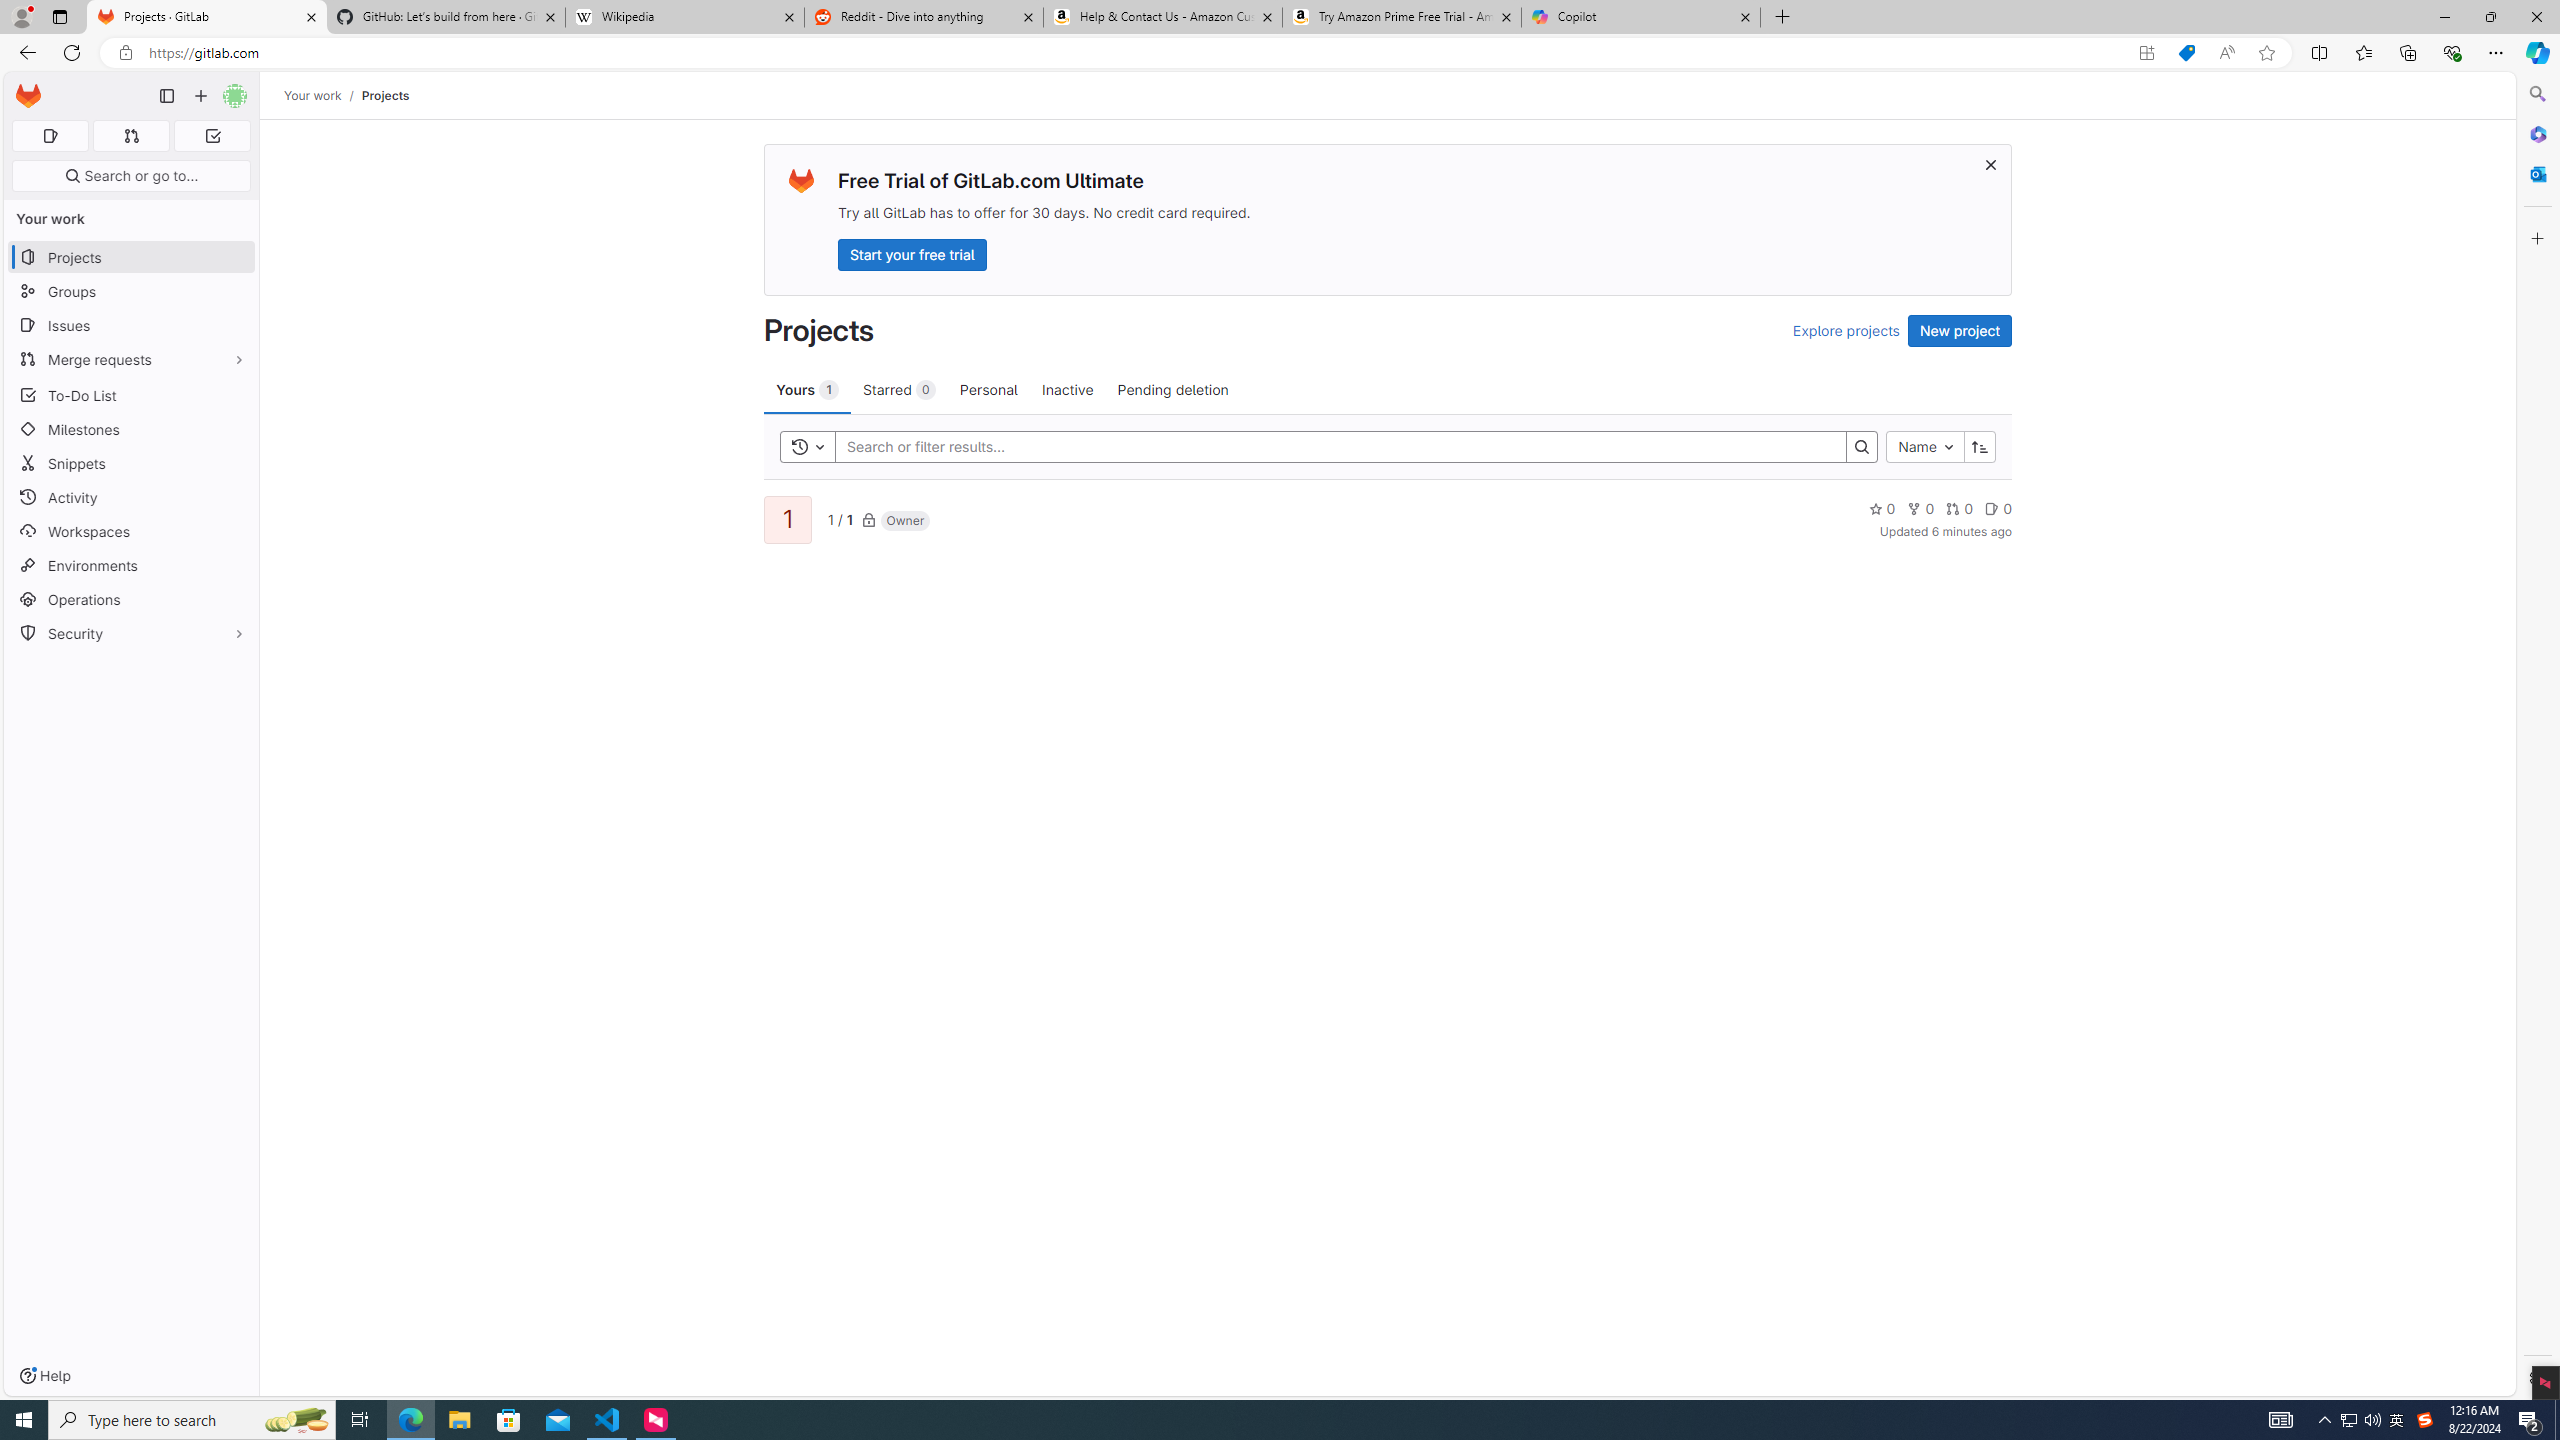 The width and height of the screenshot is (2560, 1440). I want to click on Sort direction: Ascending, so click(1980, 446).